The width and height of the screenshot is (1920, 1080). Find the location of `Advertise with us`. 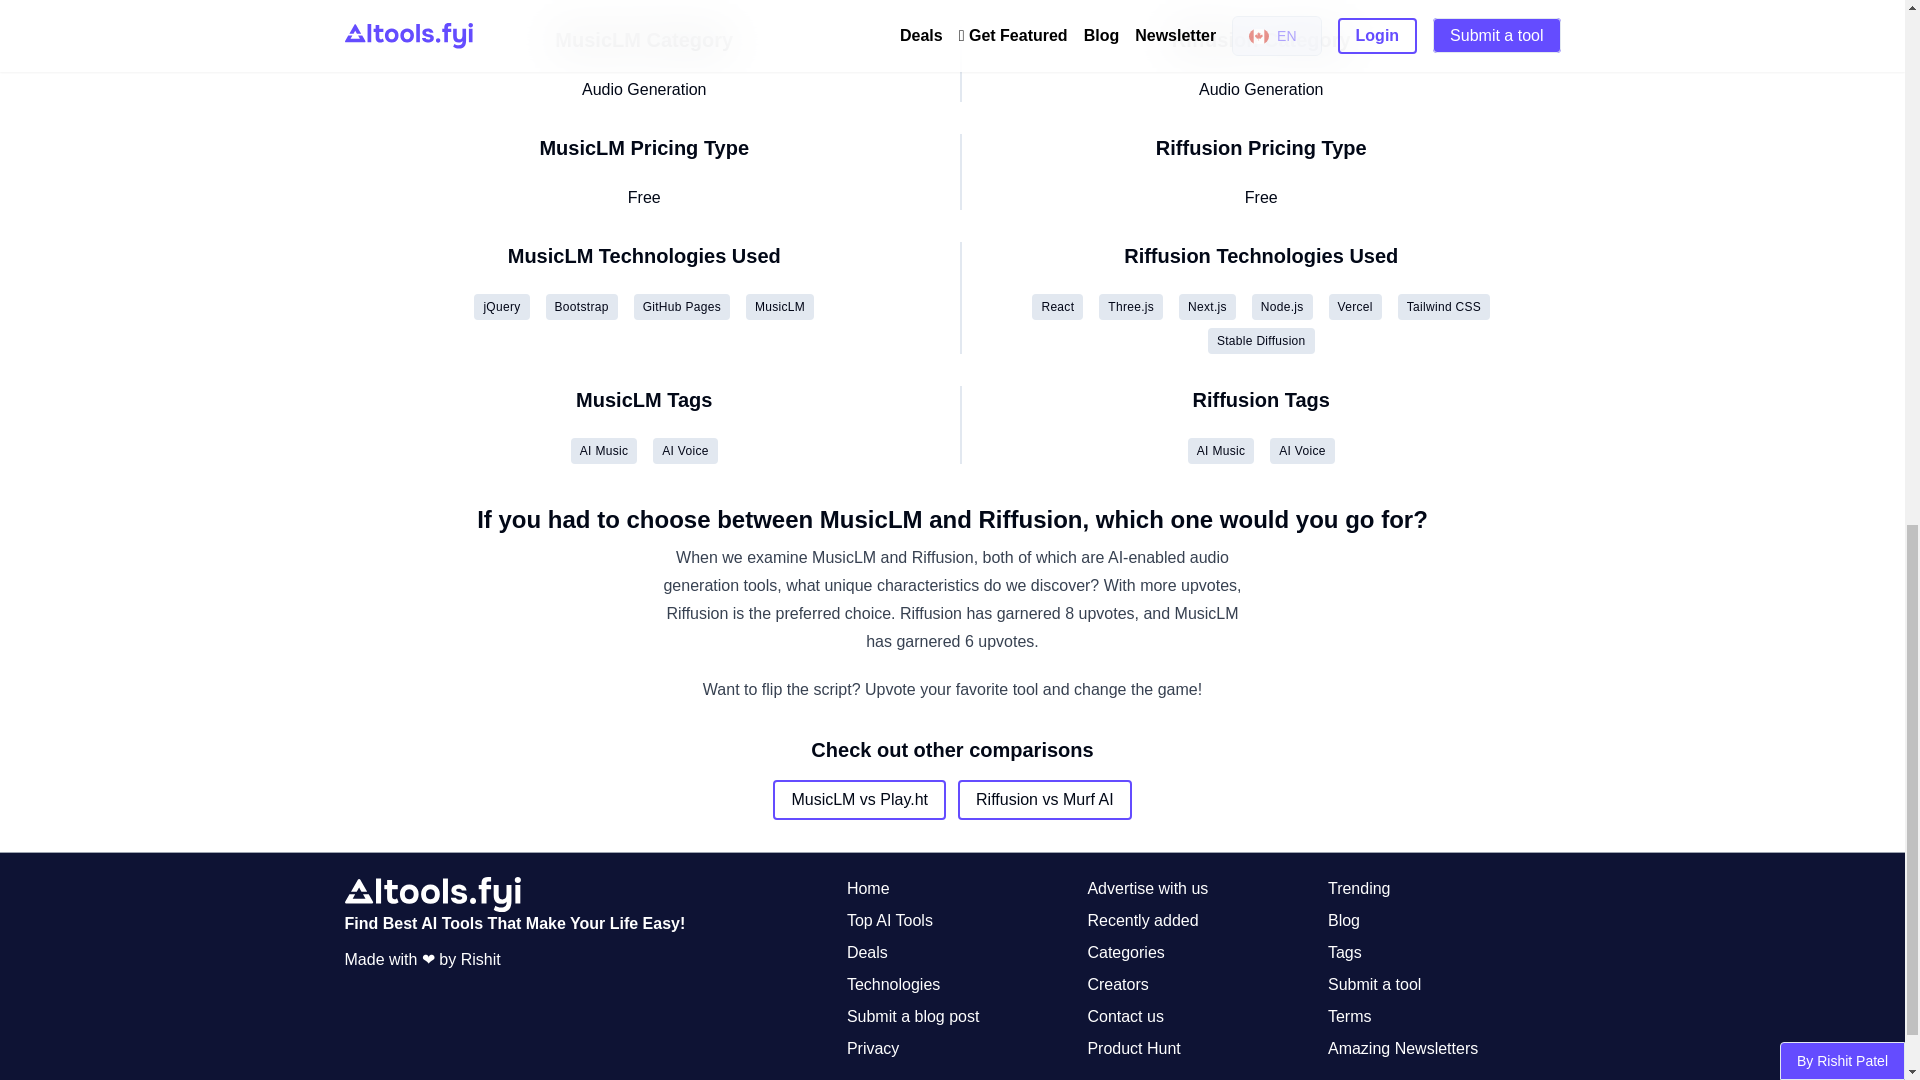

Advertise with us is located at coordinates (1146, 888).